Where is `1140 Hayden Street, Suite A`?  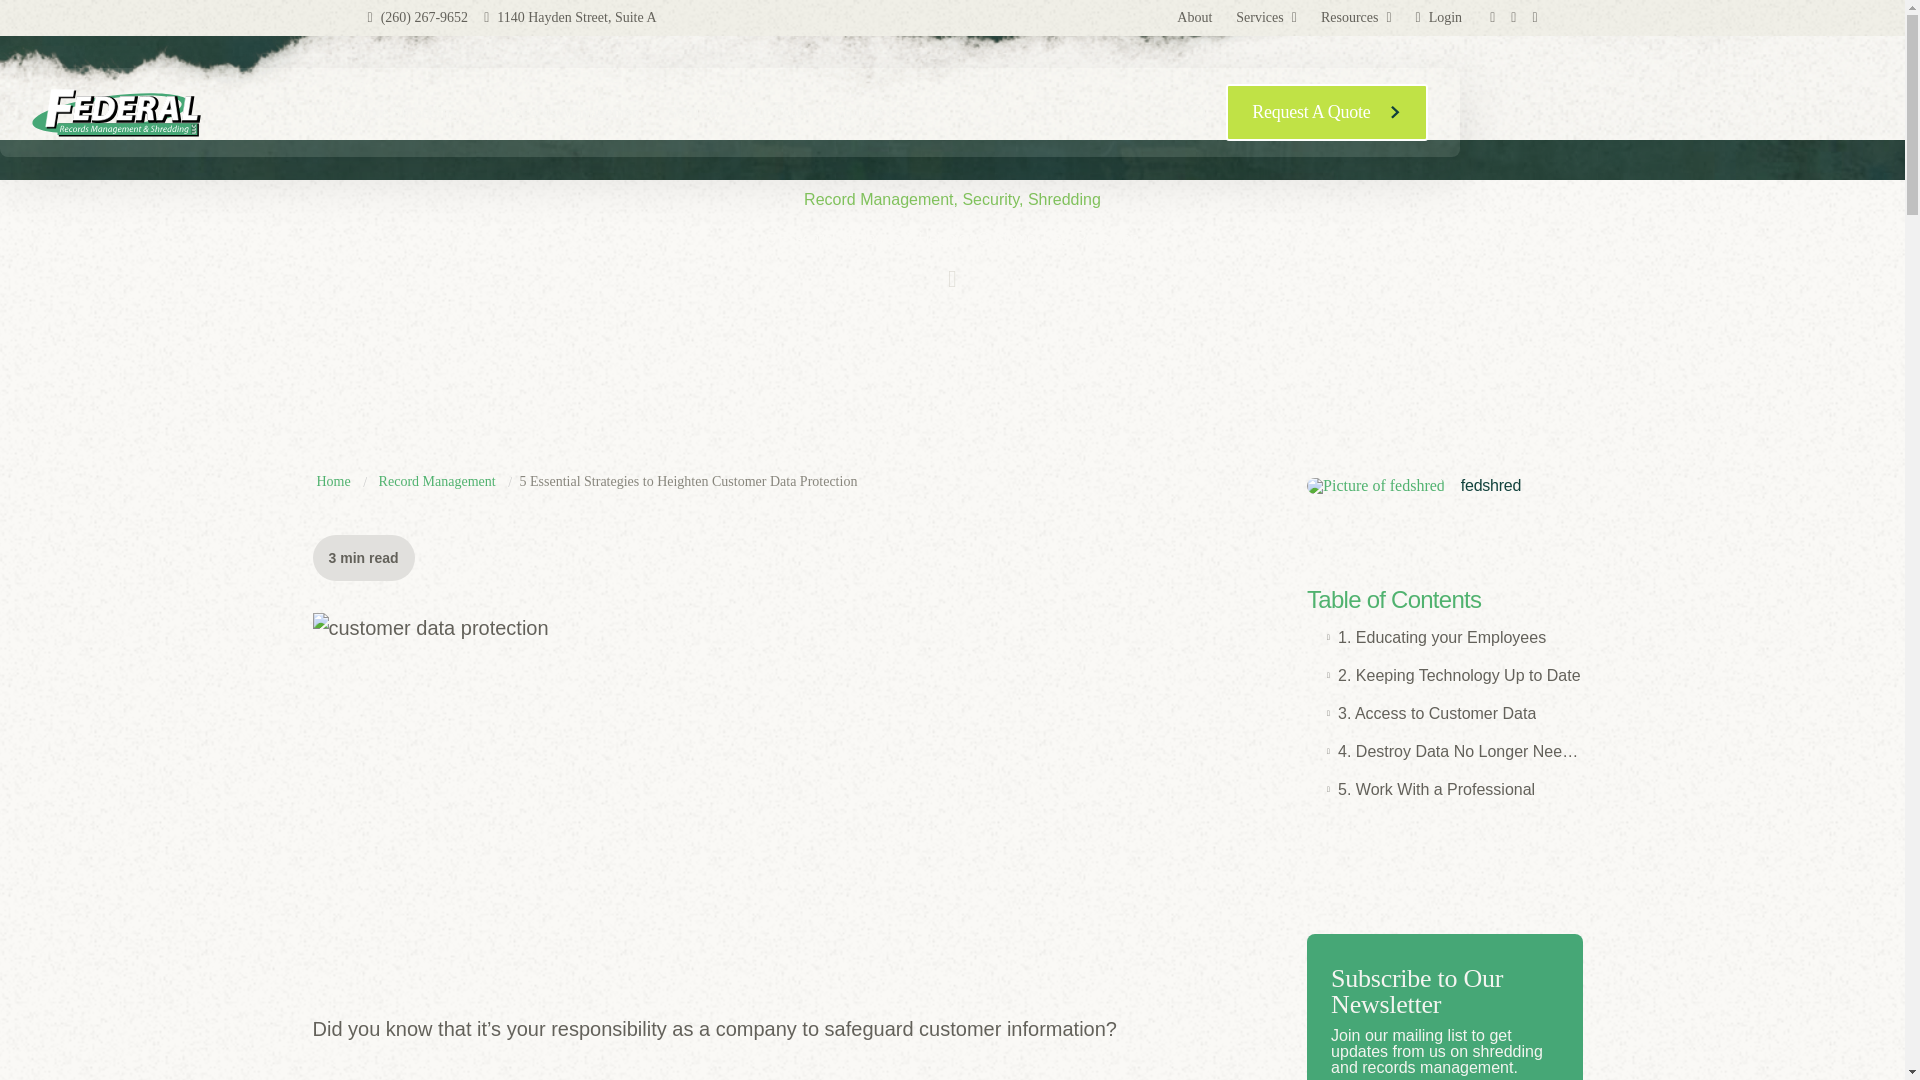 1140 Hayden Street, Suite A is located at coordinates (570, 16).